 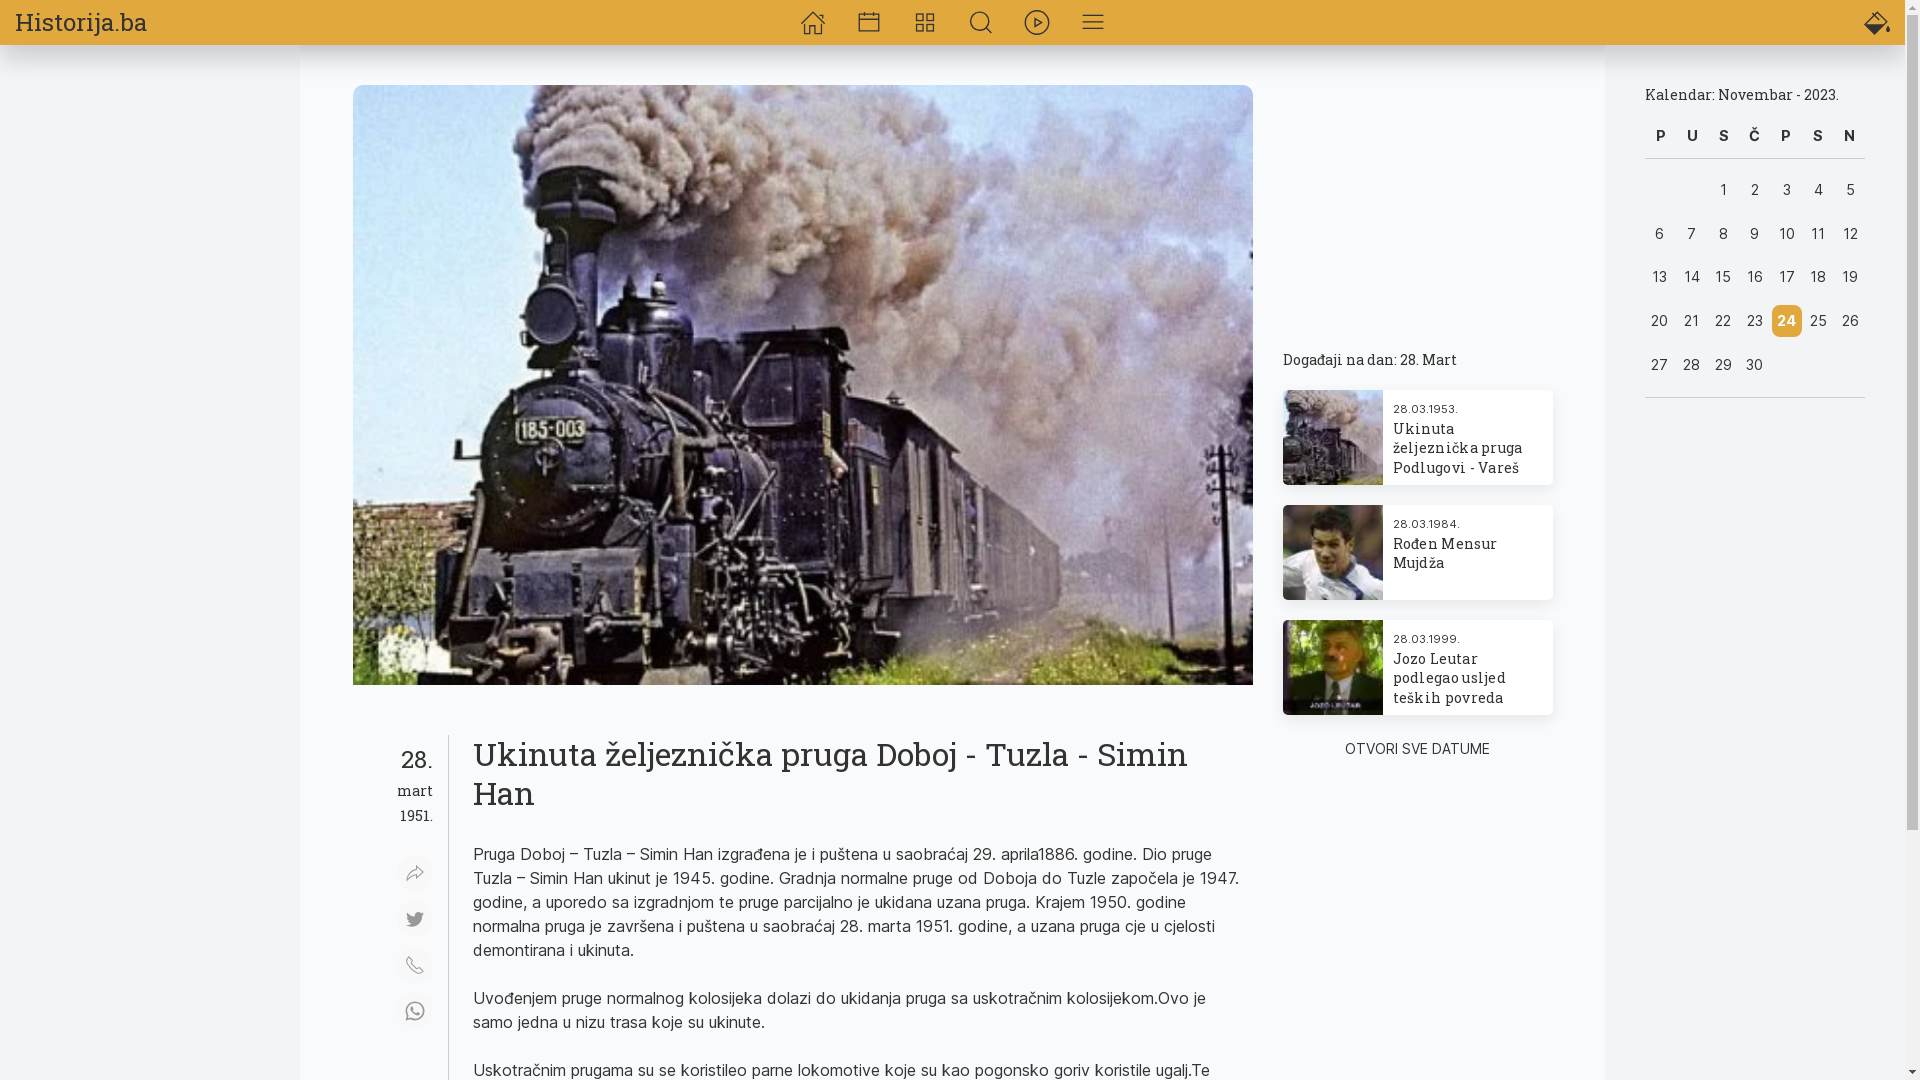 What do you see at coordinates (1787, 321) in the screenshot?
I see `24` at bounding box center [1787, 321].